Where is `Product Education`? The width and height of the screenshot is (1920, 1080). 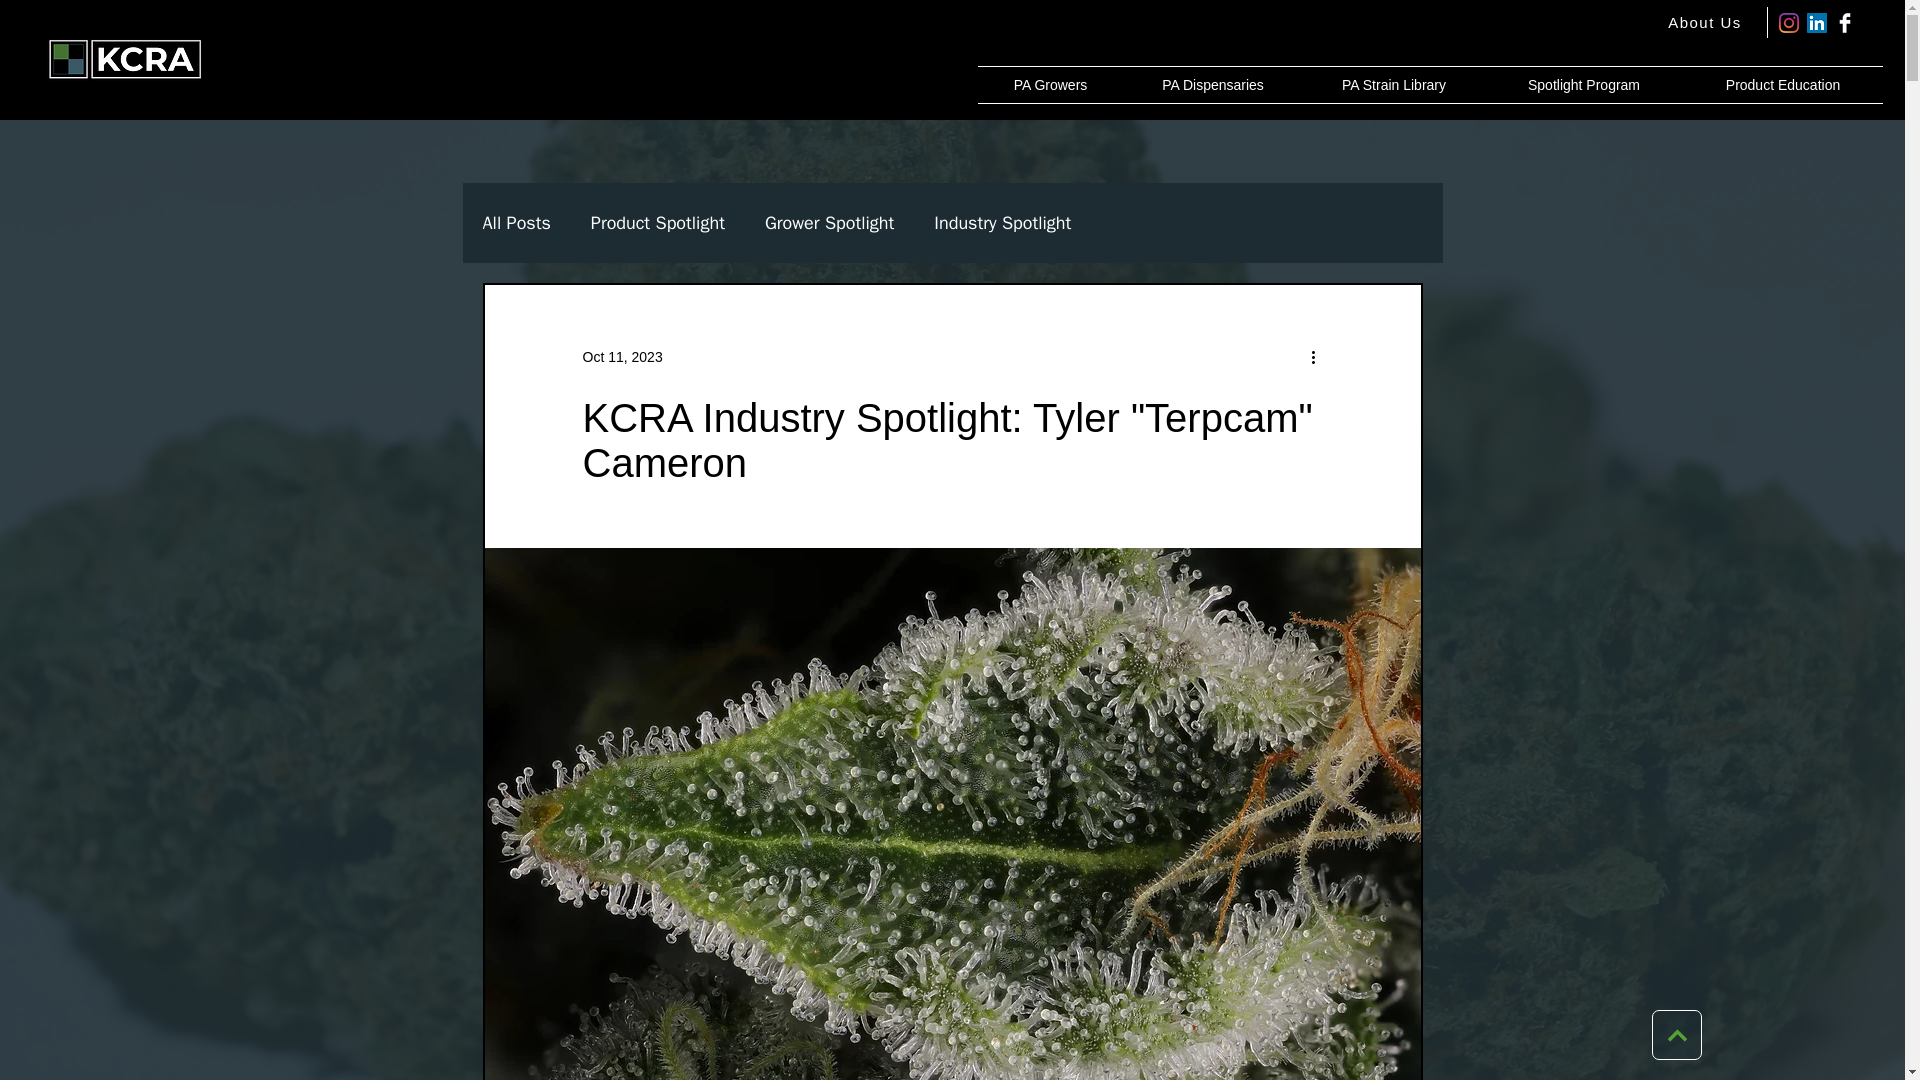 Product Education is located at coordinates (1783, 84).